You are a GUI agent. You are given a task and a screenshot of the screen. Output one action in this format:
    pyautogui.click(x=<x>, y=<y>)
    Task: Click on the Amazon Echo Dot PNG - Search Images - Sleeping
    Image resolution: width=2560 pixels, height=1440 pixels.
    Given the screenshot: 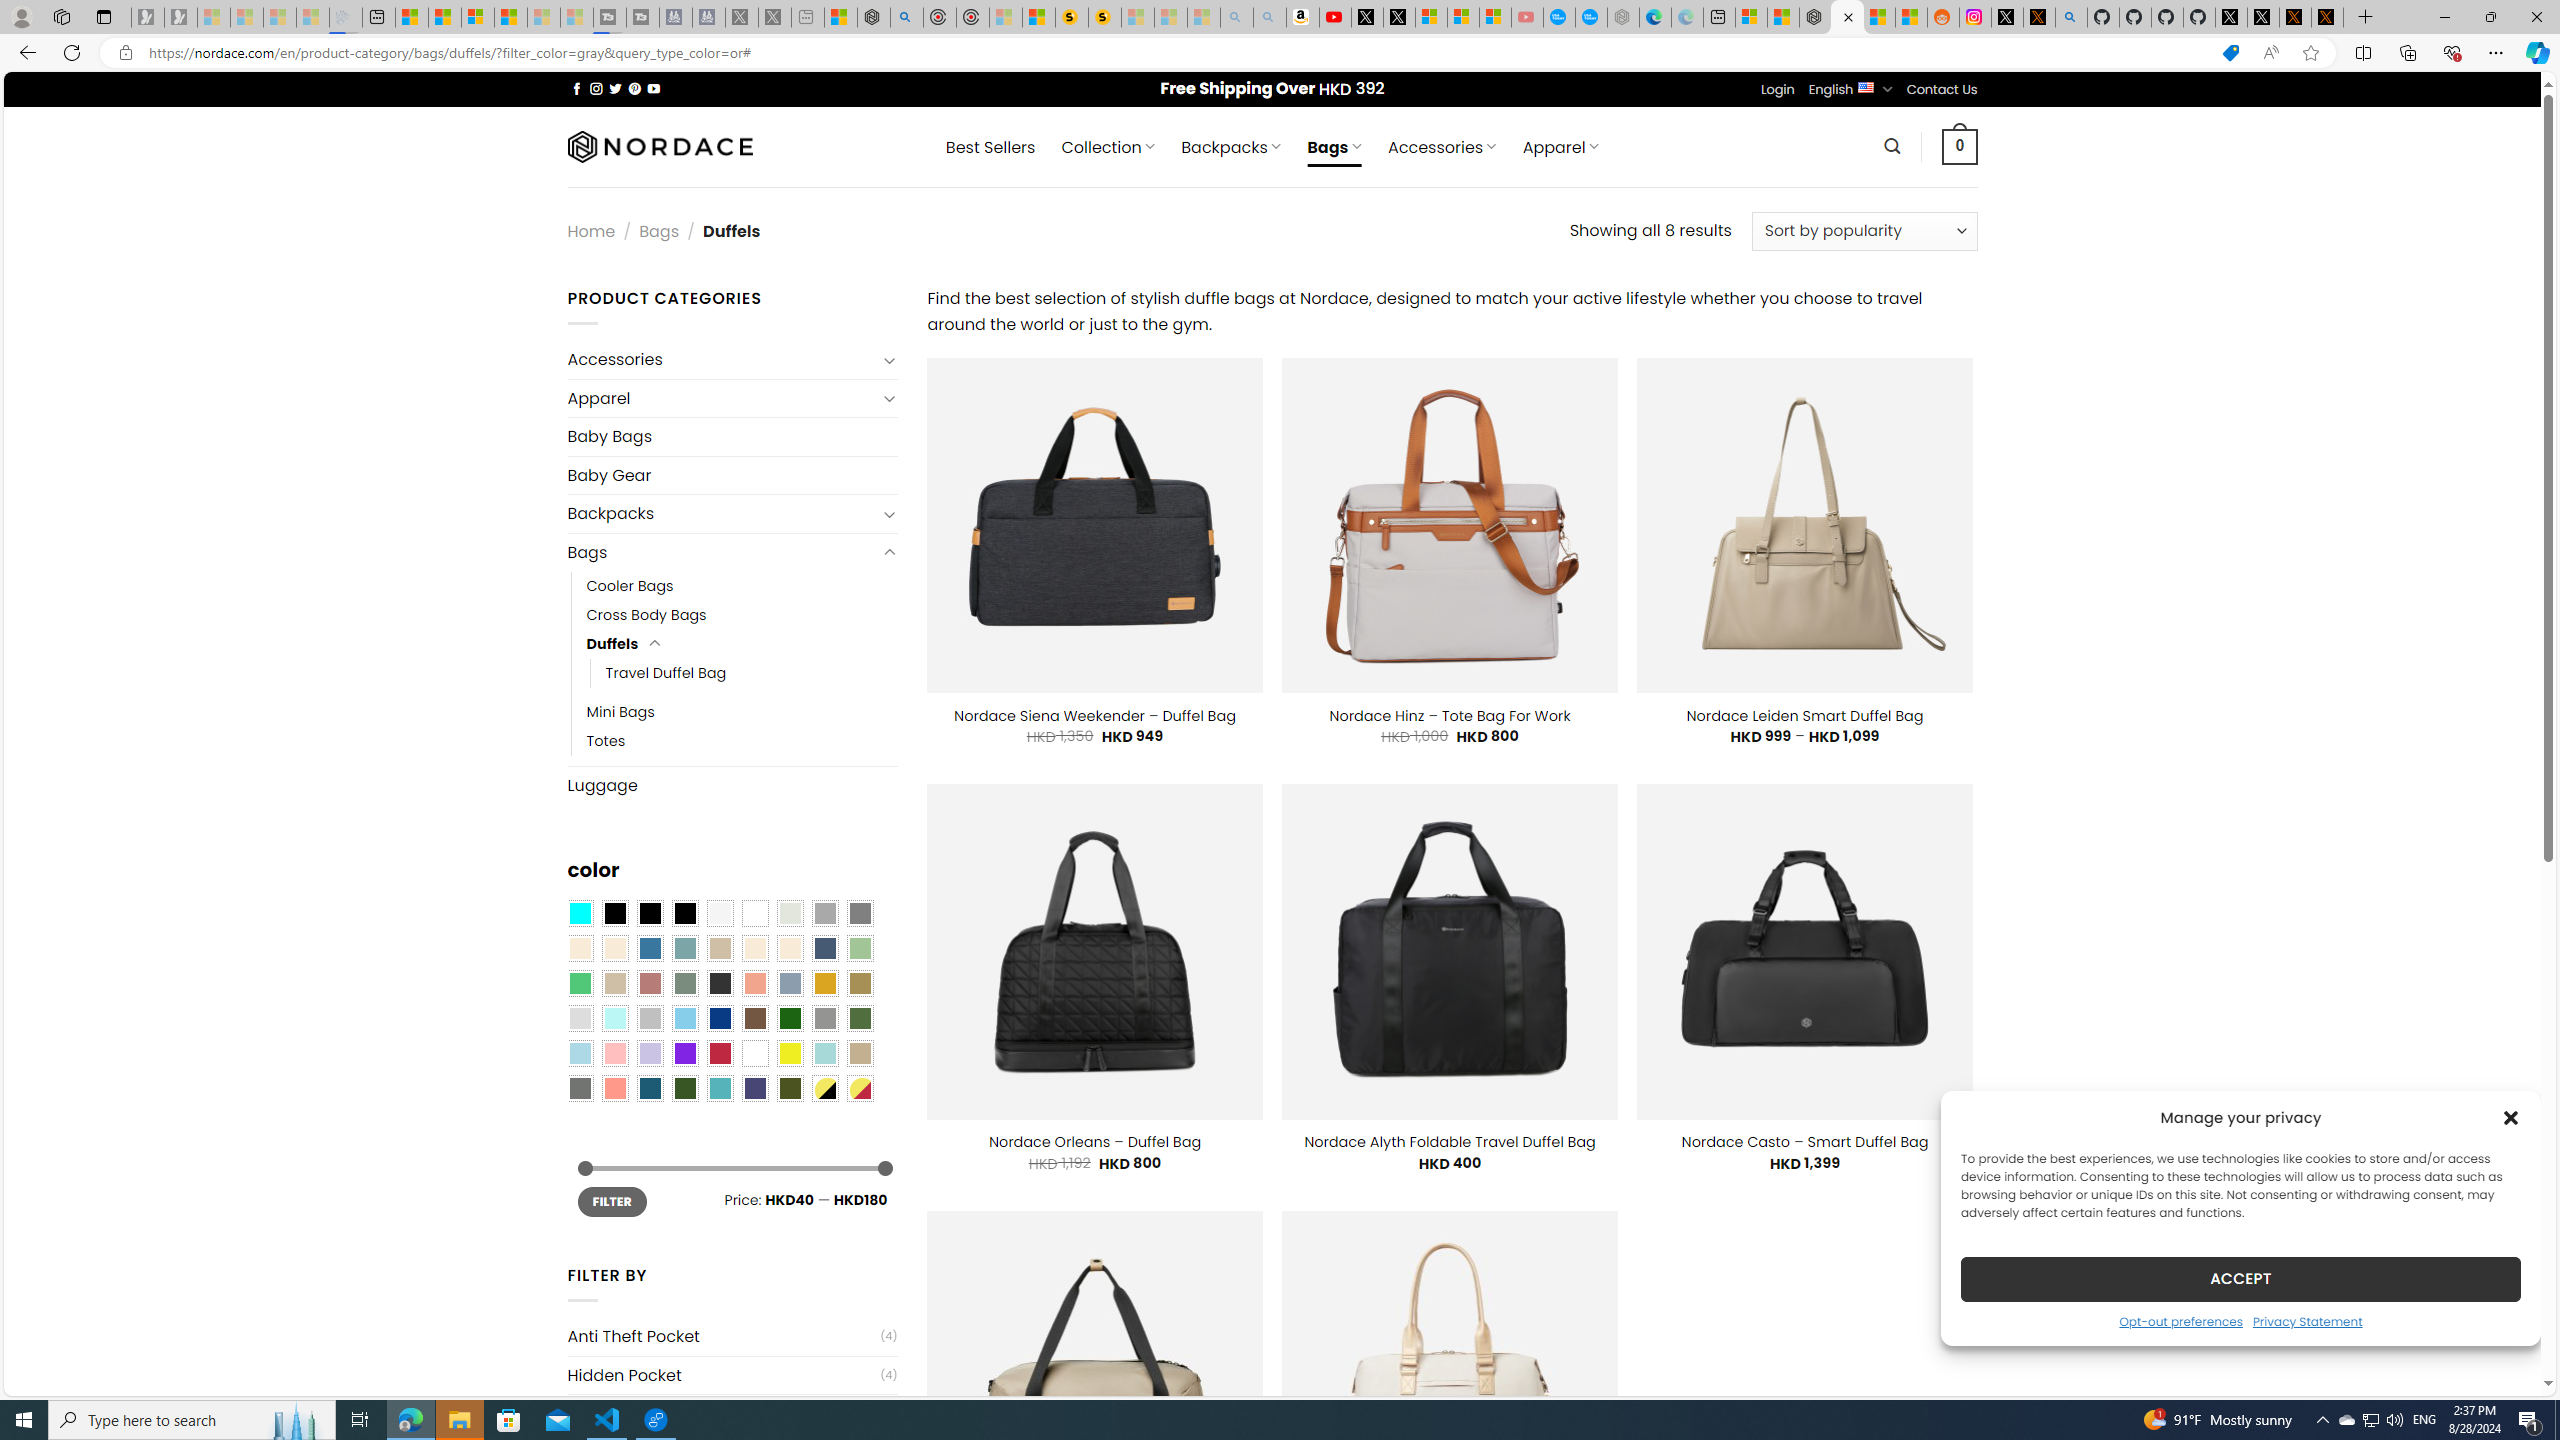 What is the action you would take?
    pyautogui.click(x=1270, y=17)
    